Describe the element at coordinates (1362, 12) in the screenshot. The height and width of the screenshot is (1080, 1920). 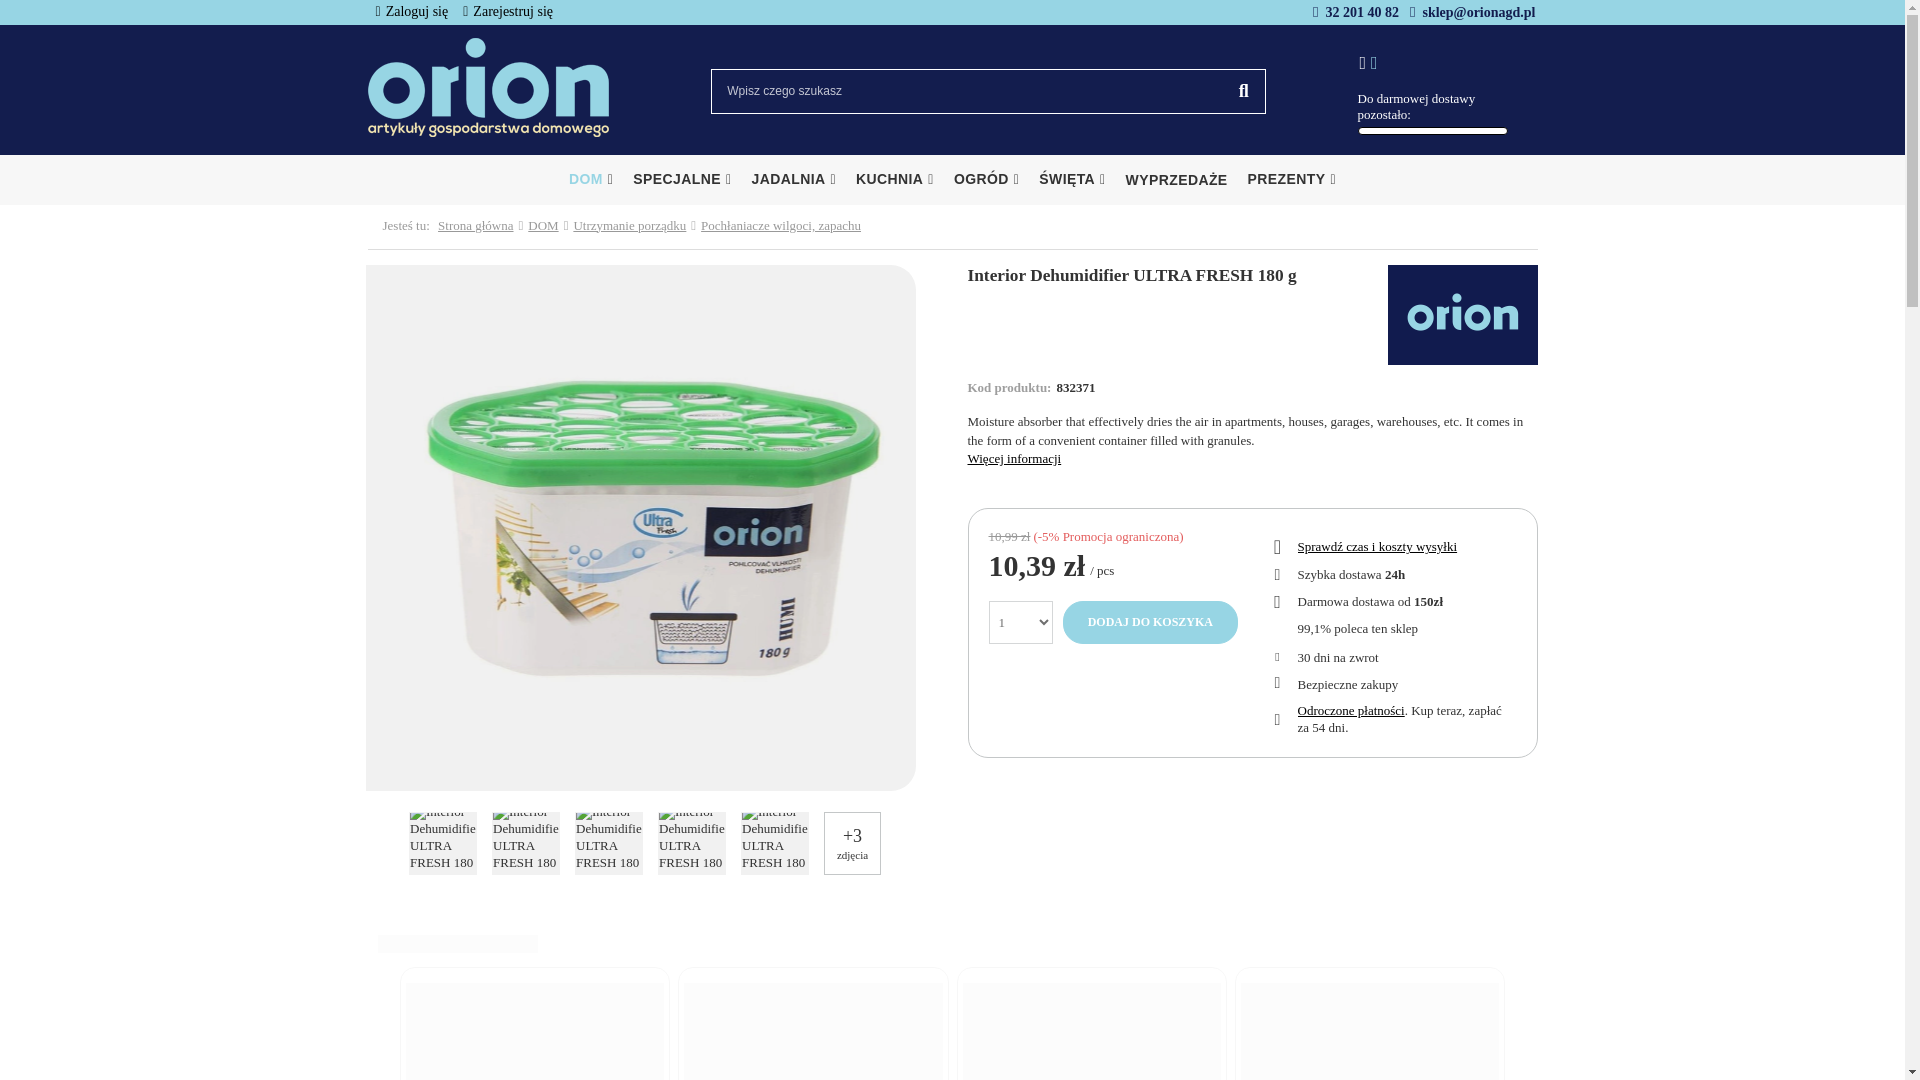
I see `32 201 40 82` at that location.